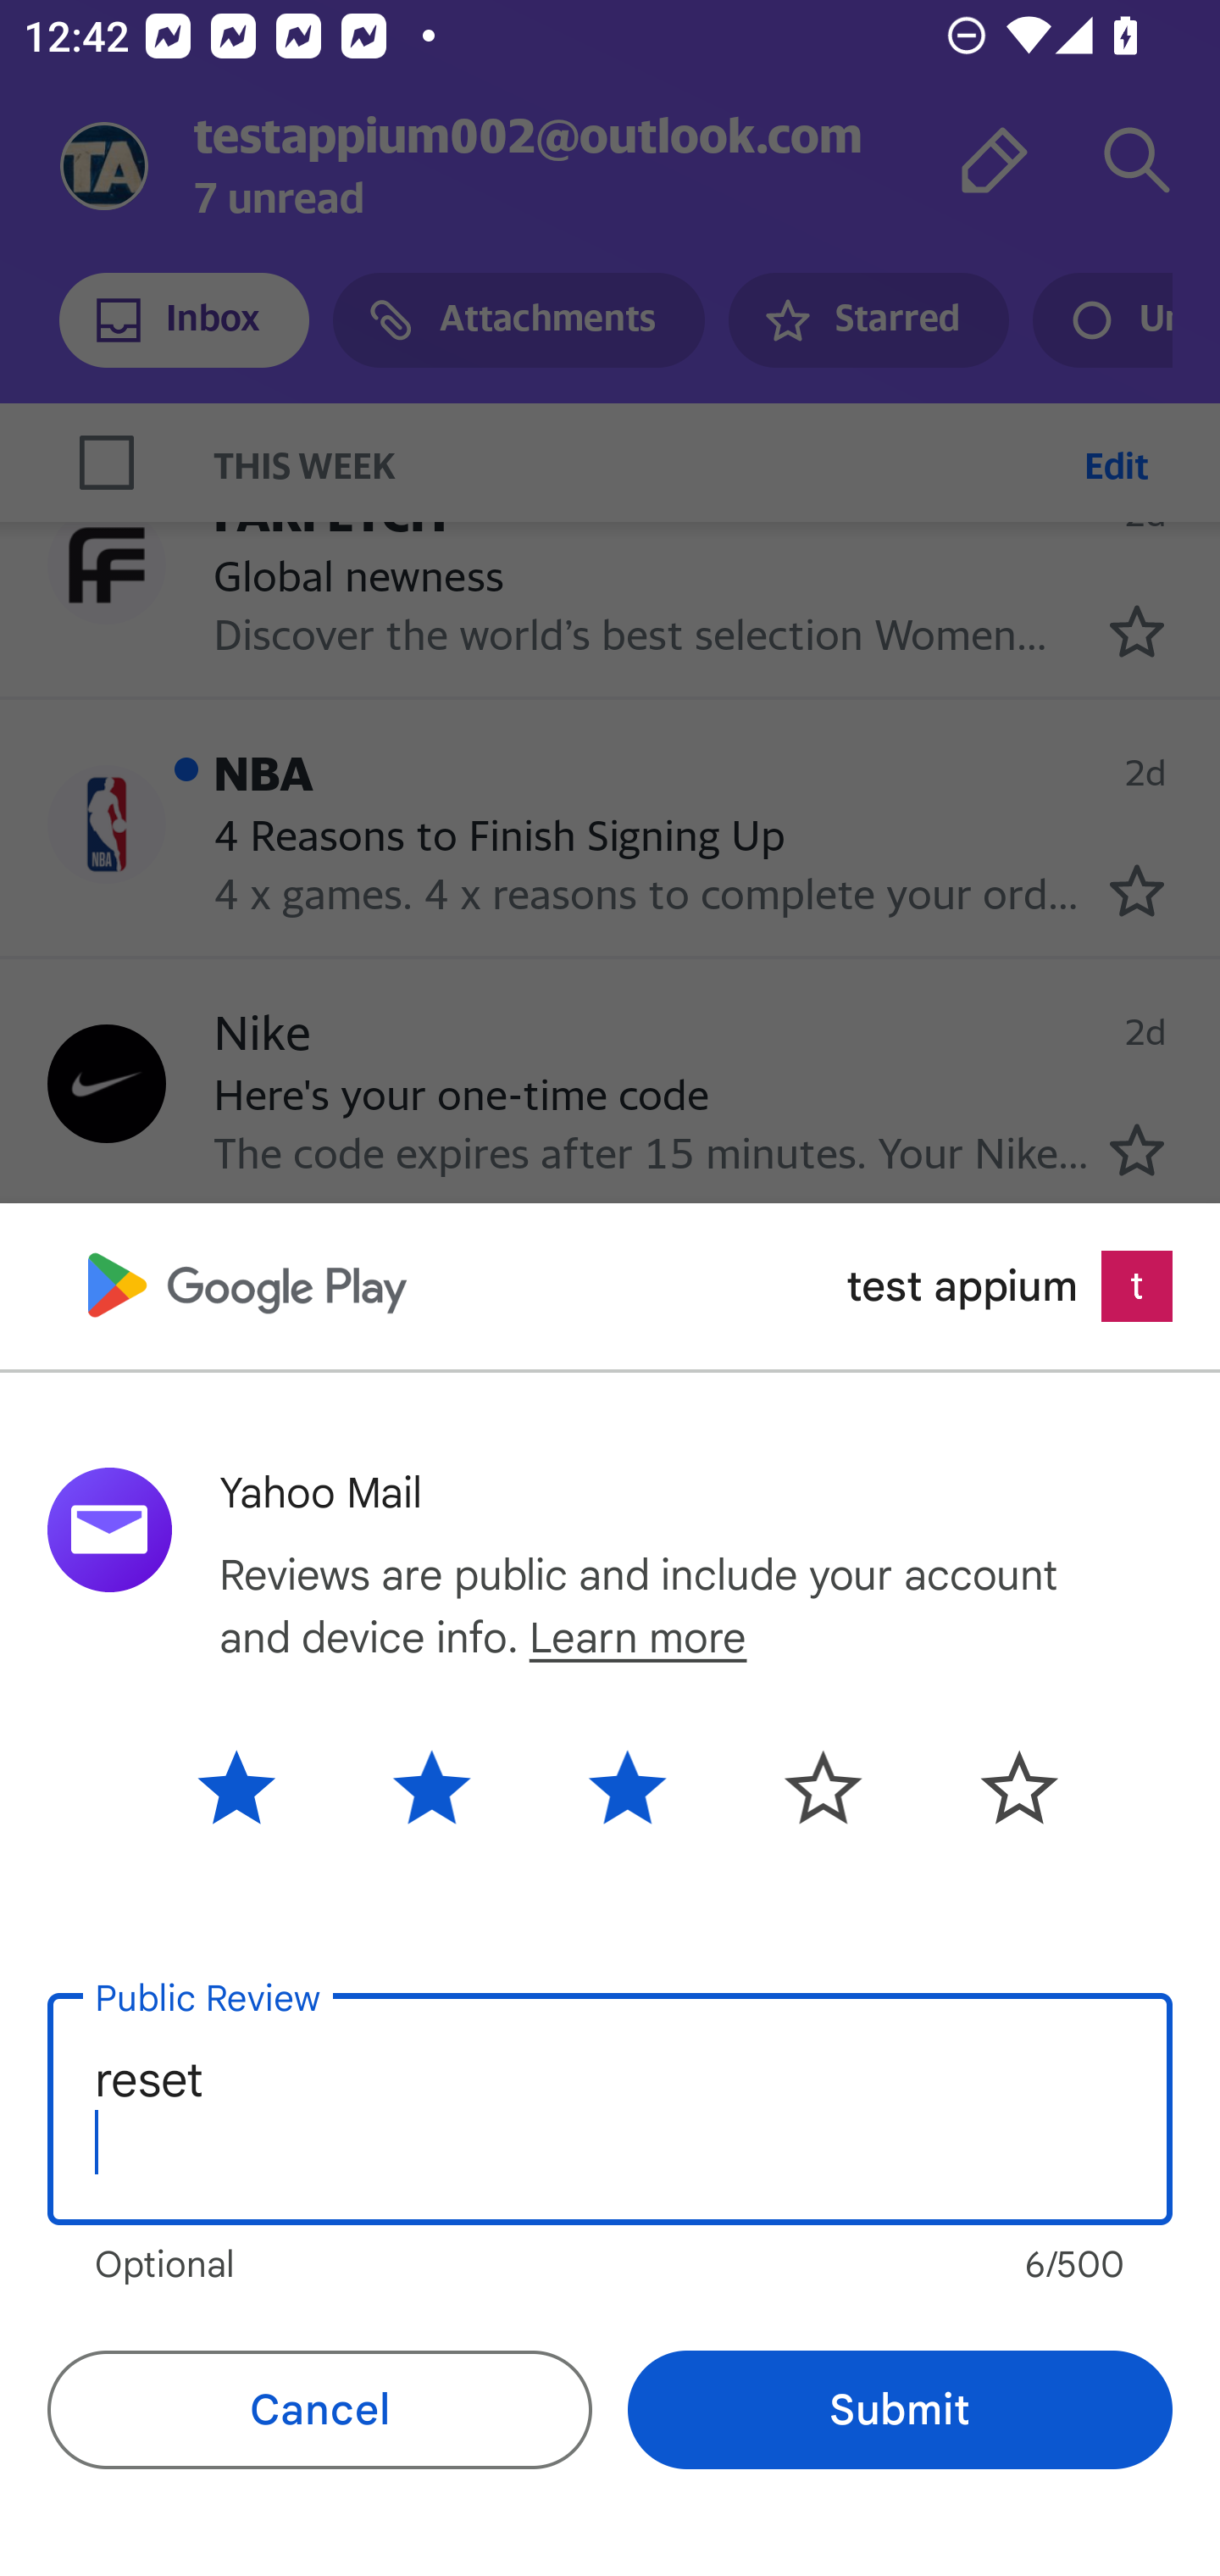  What do you see at coordinates (993, 1786) in the screenshot?
I see `Fifth star unselected` at bounding box center [993, 1786].